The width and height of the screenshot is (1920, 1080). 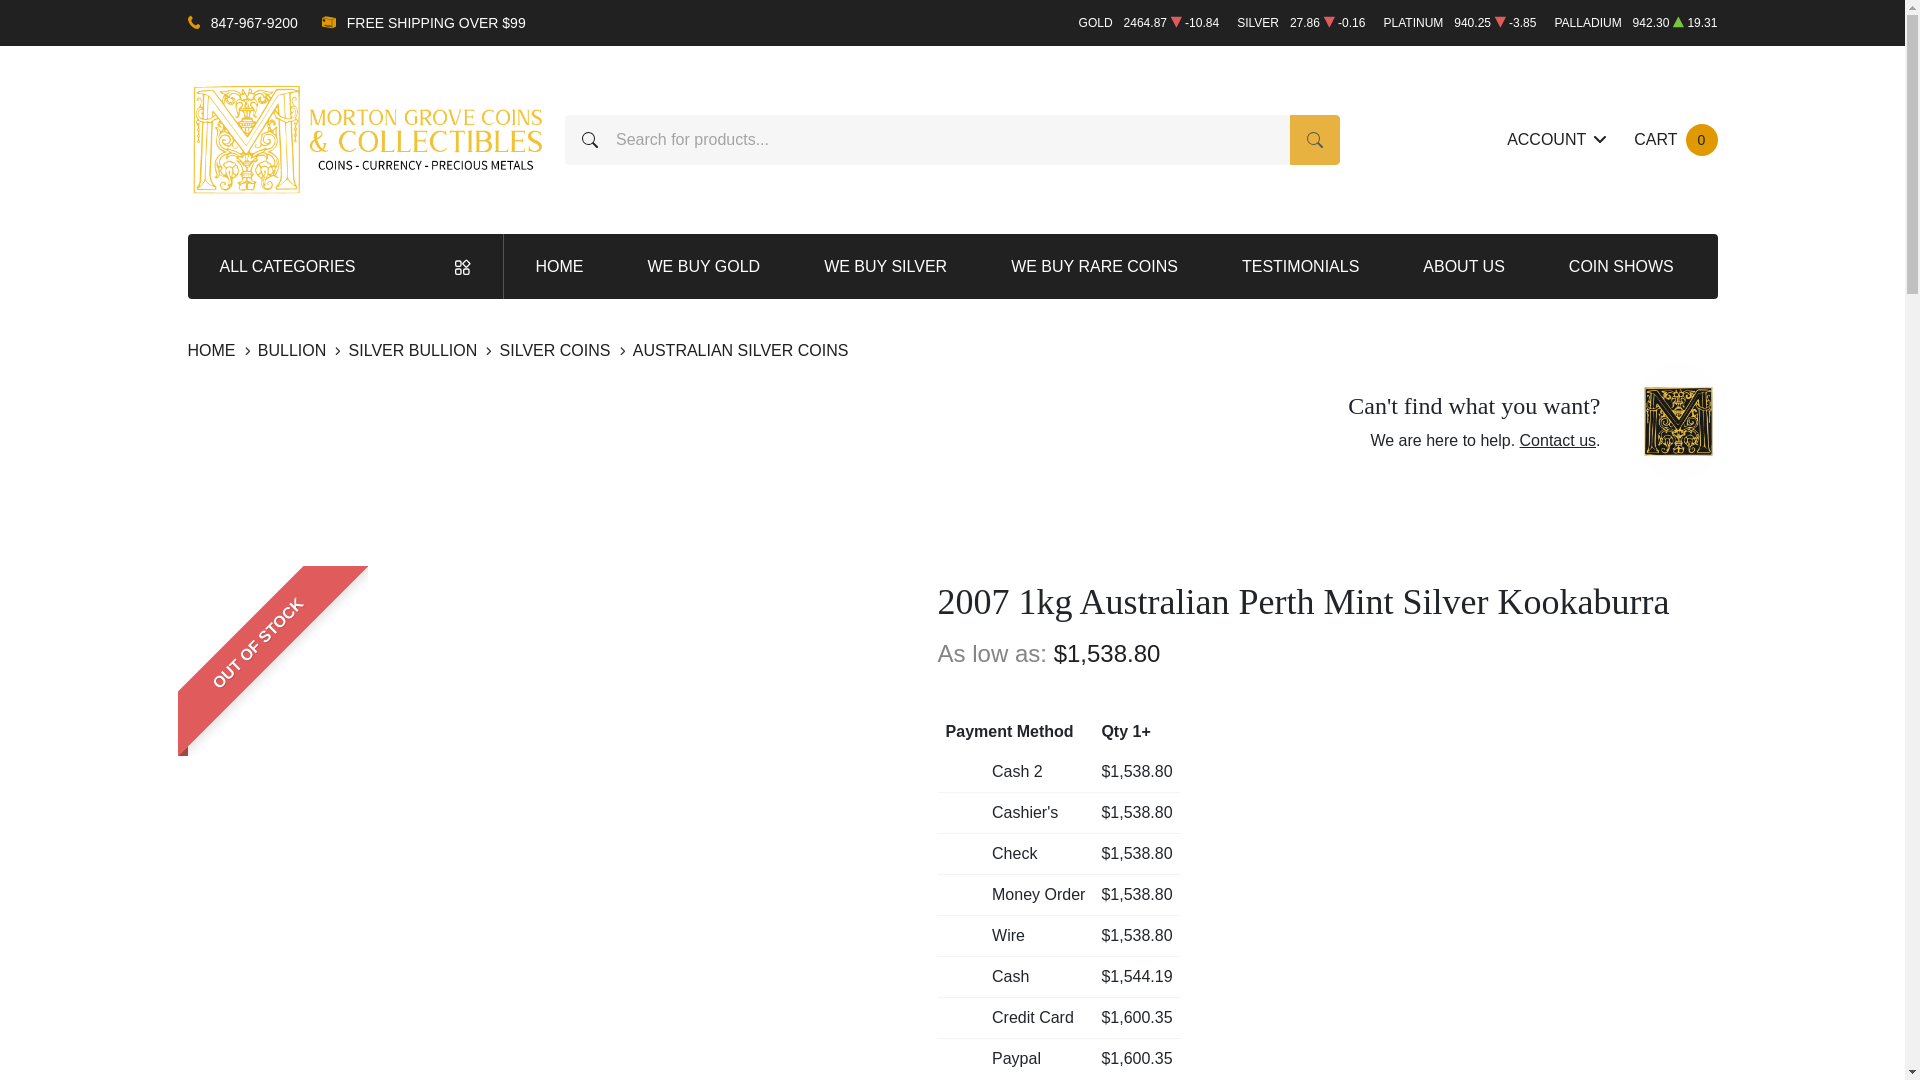 What do you see at coordinates (1674, 140) in the screenshot?
I see `HOME` at bounding box center [1674, 140].